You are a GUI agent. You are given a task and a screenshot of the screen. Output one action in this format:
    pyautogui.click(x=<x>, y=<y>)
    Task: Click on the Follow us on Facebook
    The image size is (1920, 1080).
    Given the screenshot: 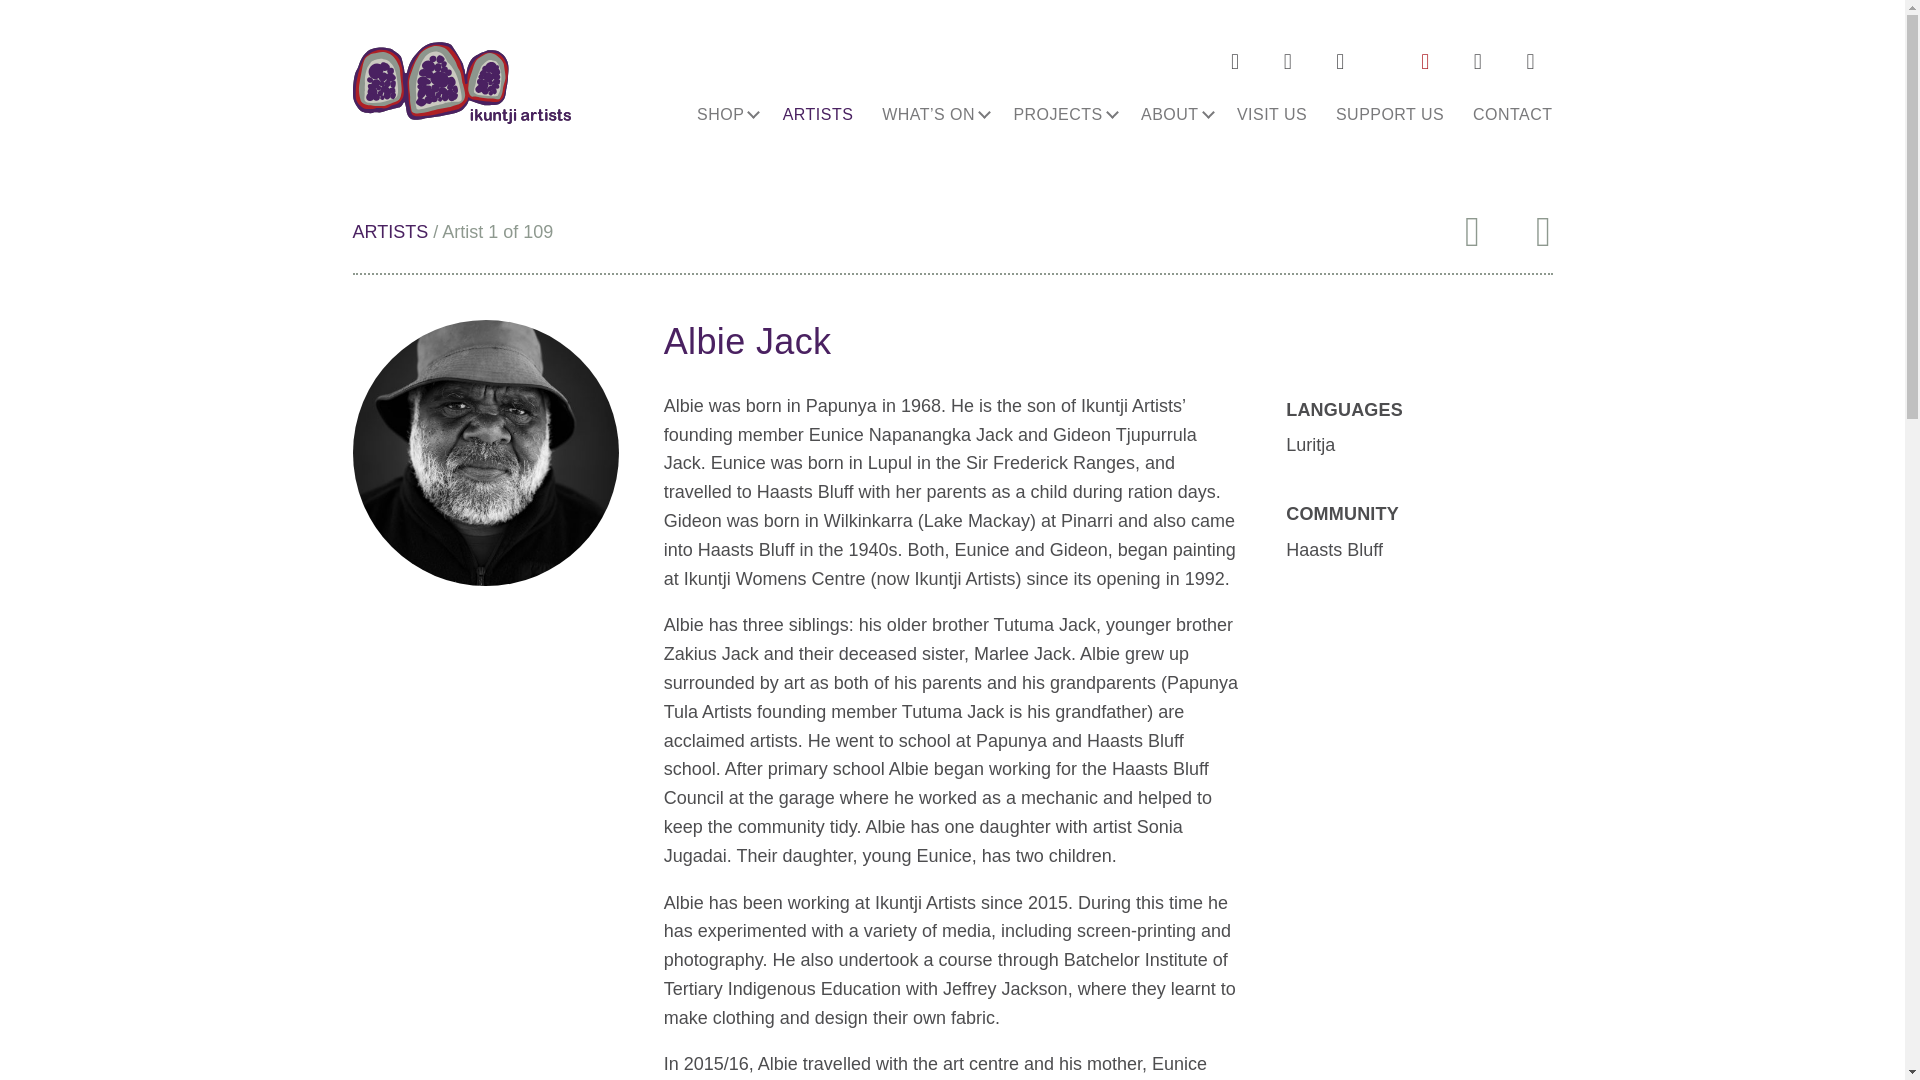 What is the action you would take?
    pyautogui.click(x=1287, y=62)
    